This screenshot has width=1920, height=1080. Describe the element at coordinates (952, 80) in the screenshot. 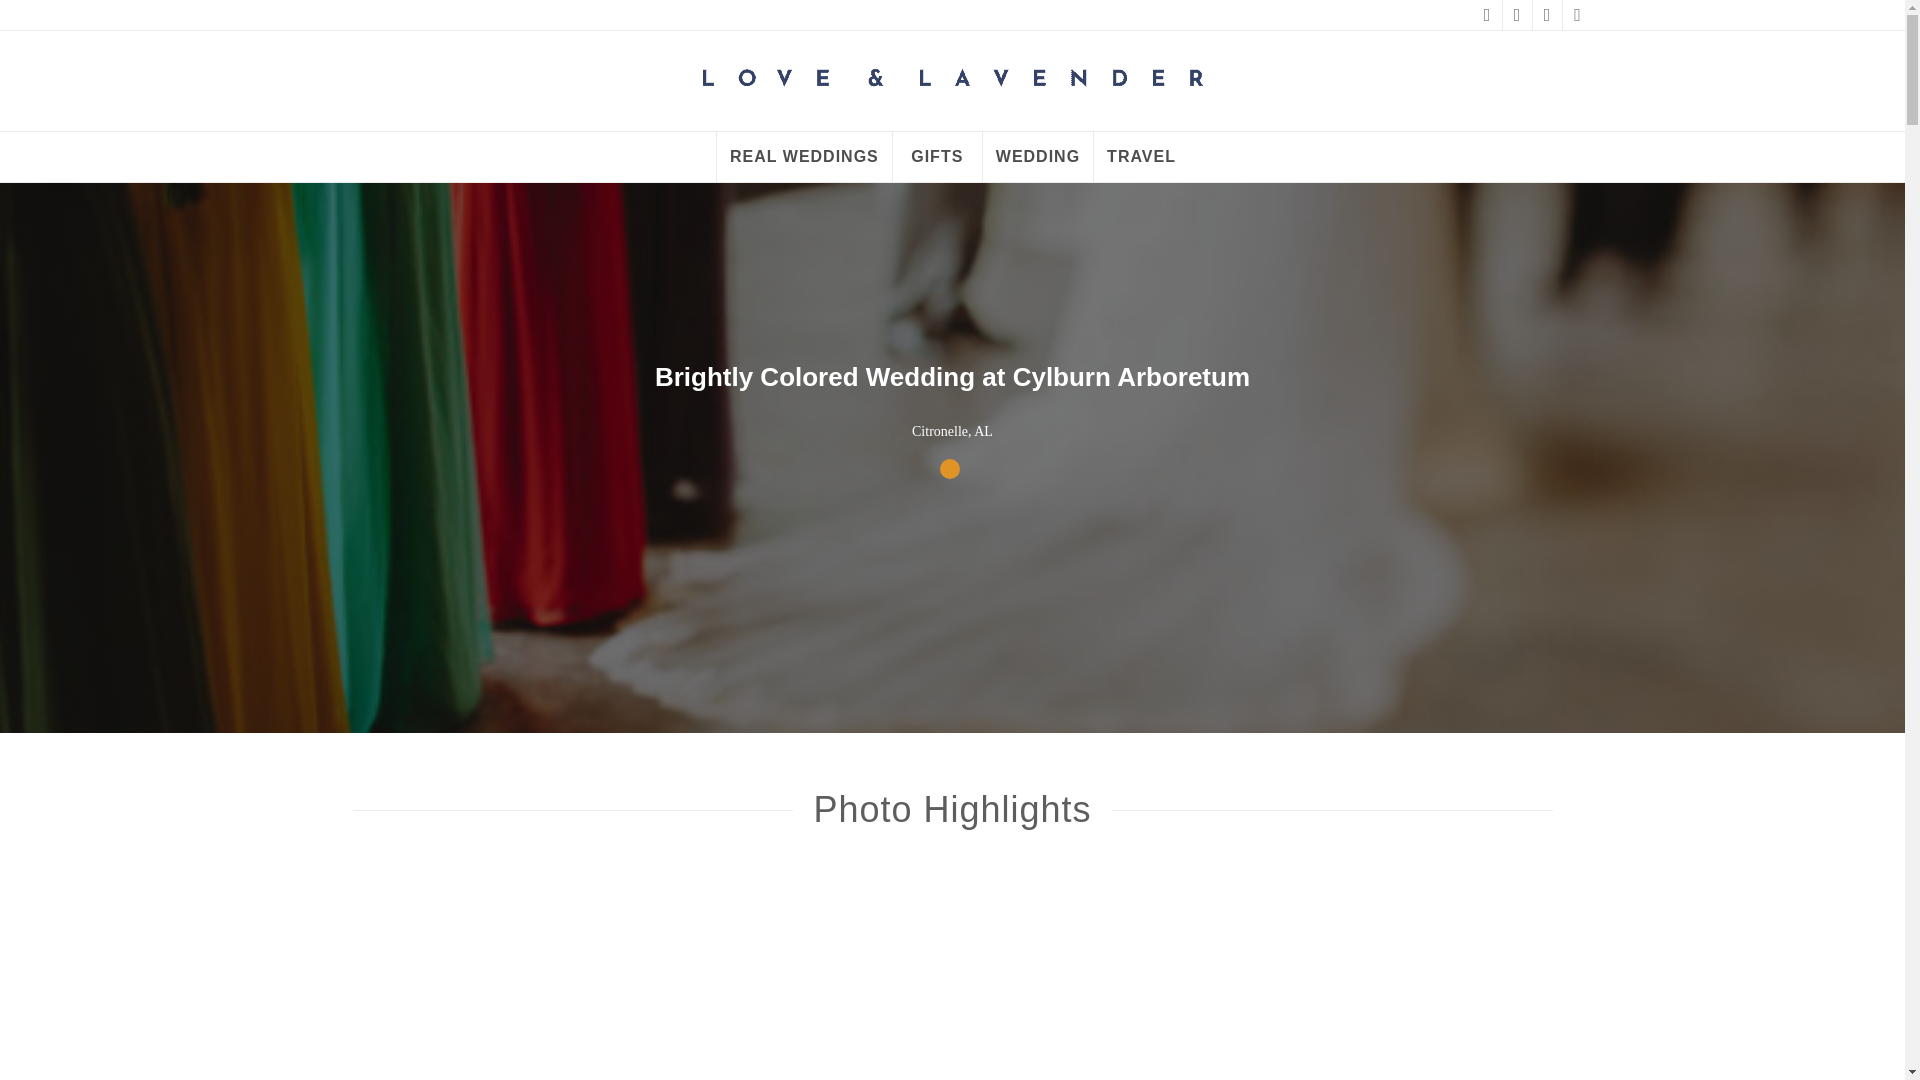

I see `Love and Lavender Logo` at that location.